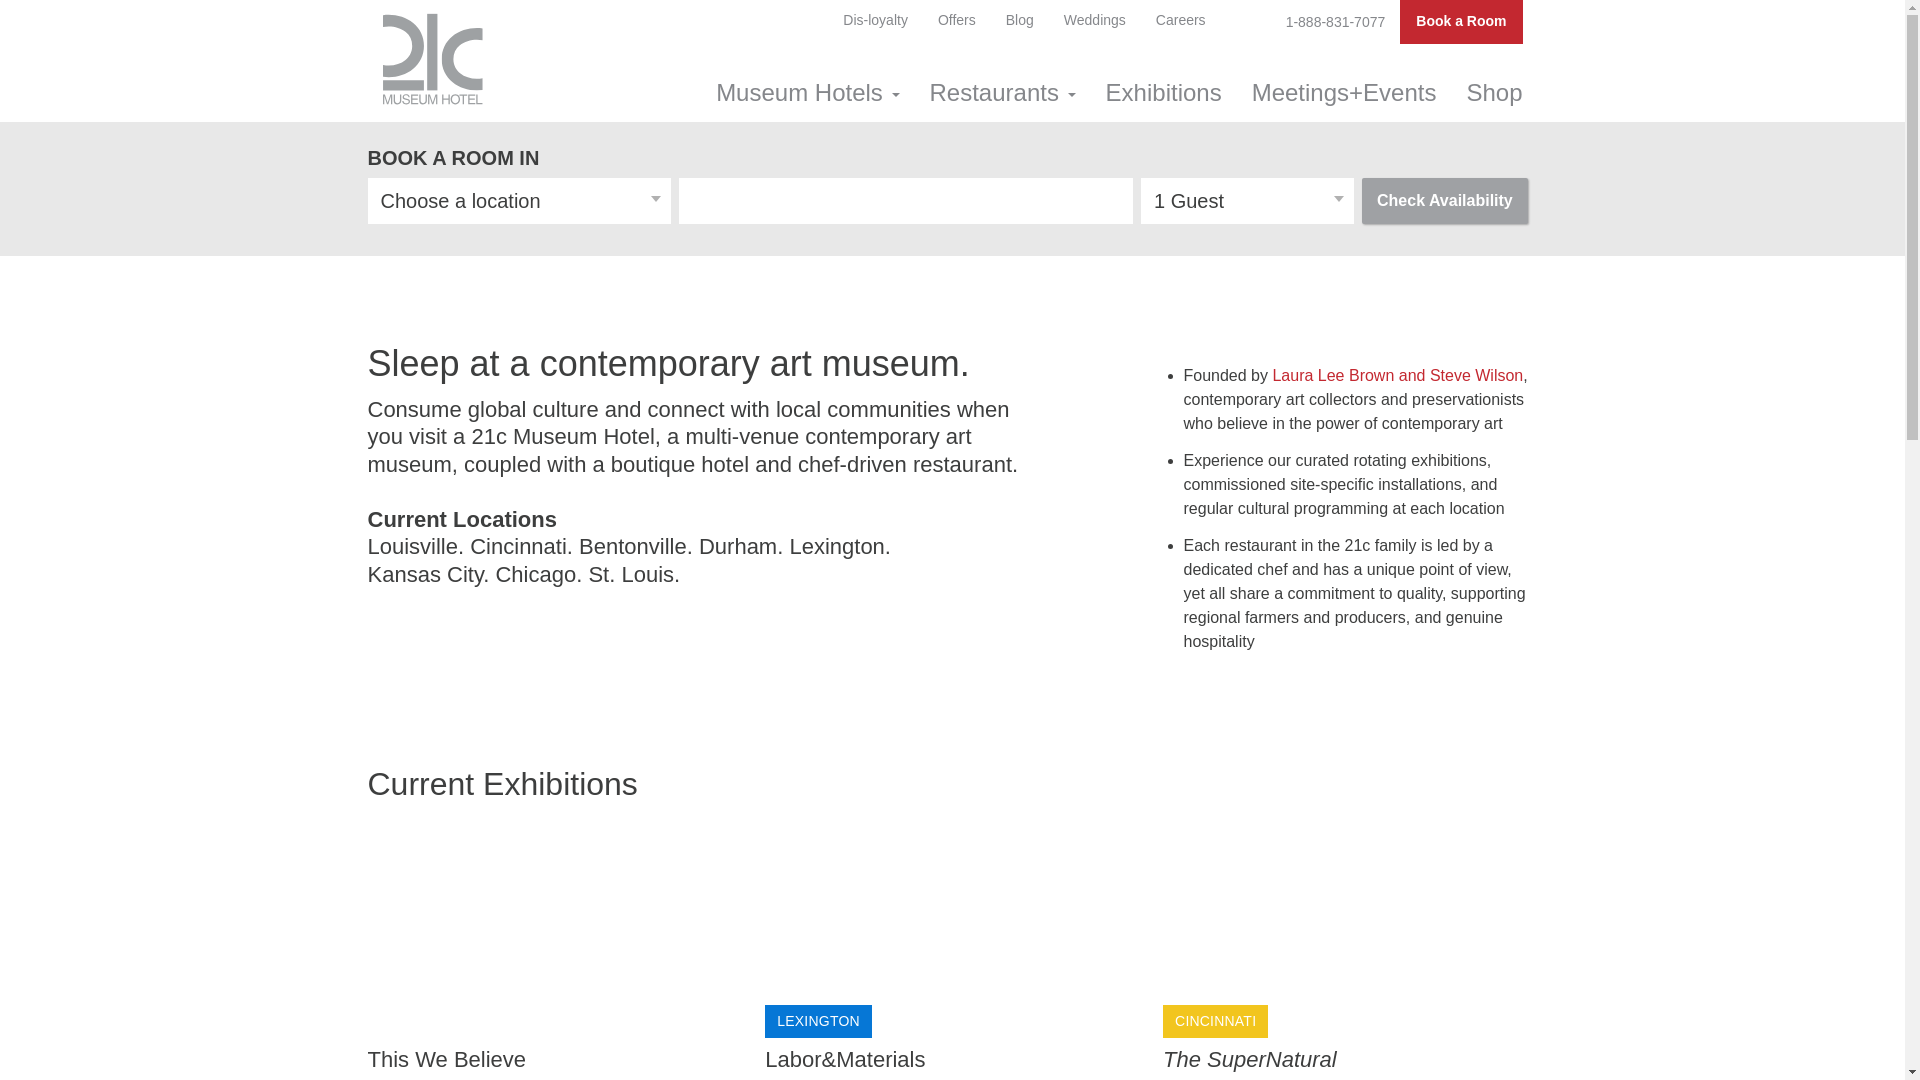 Image resolution: width=1920 pixels, height=1080 pixels. Describe the element at coordinates (1095, 21) in the screenshot. I see `Weddings` at that location.